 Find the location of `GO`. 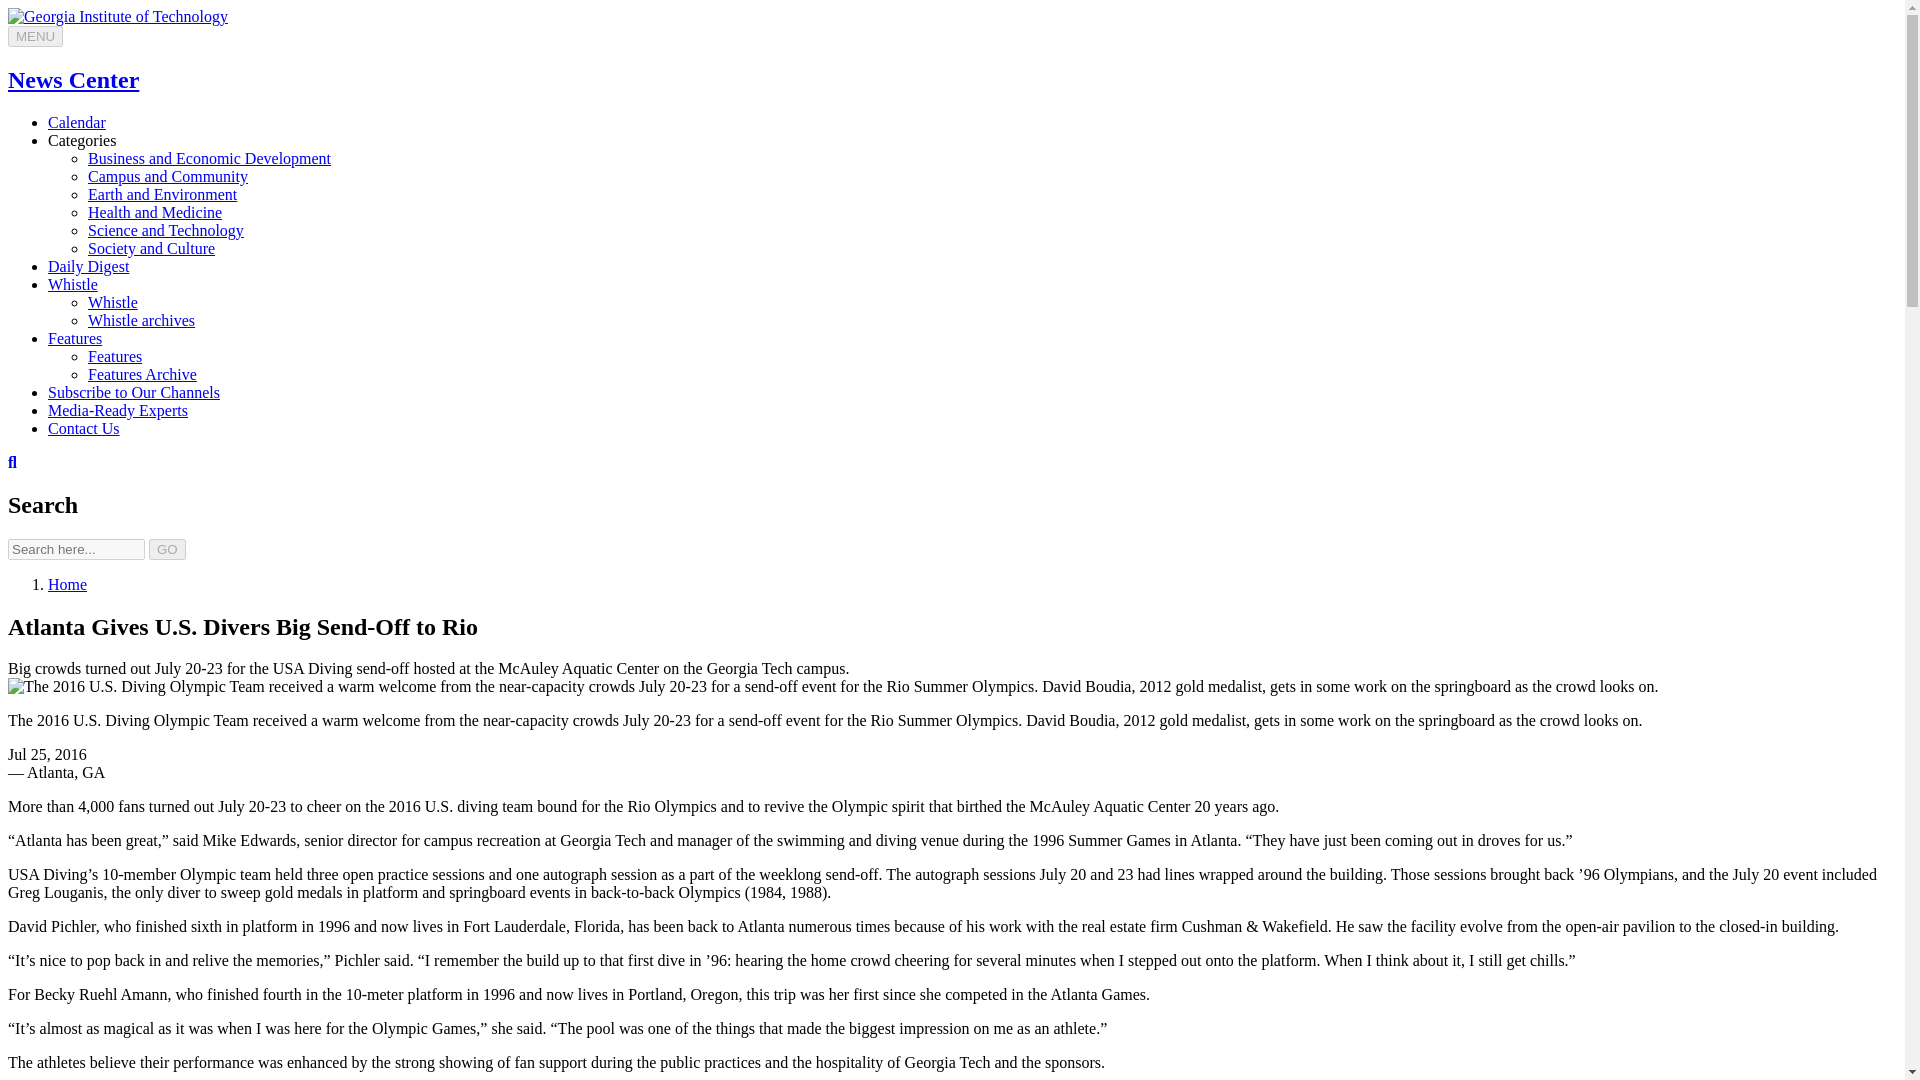

GO is located at coordinates (168, 549).